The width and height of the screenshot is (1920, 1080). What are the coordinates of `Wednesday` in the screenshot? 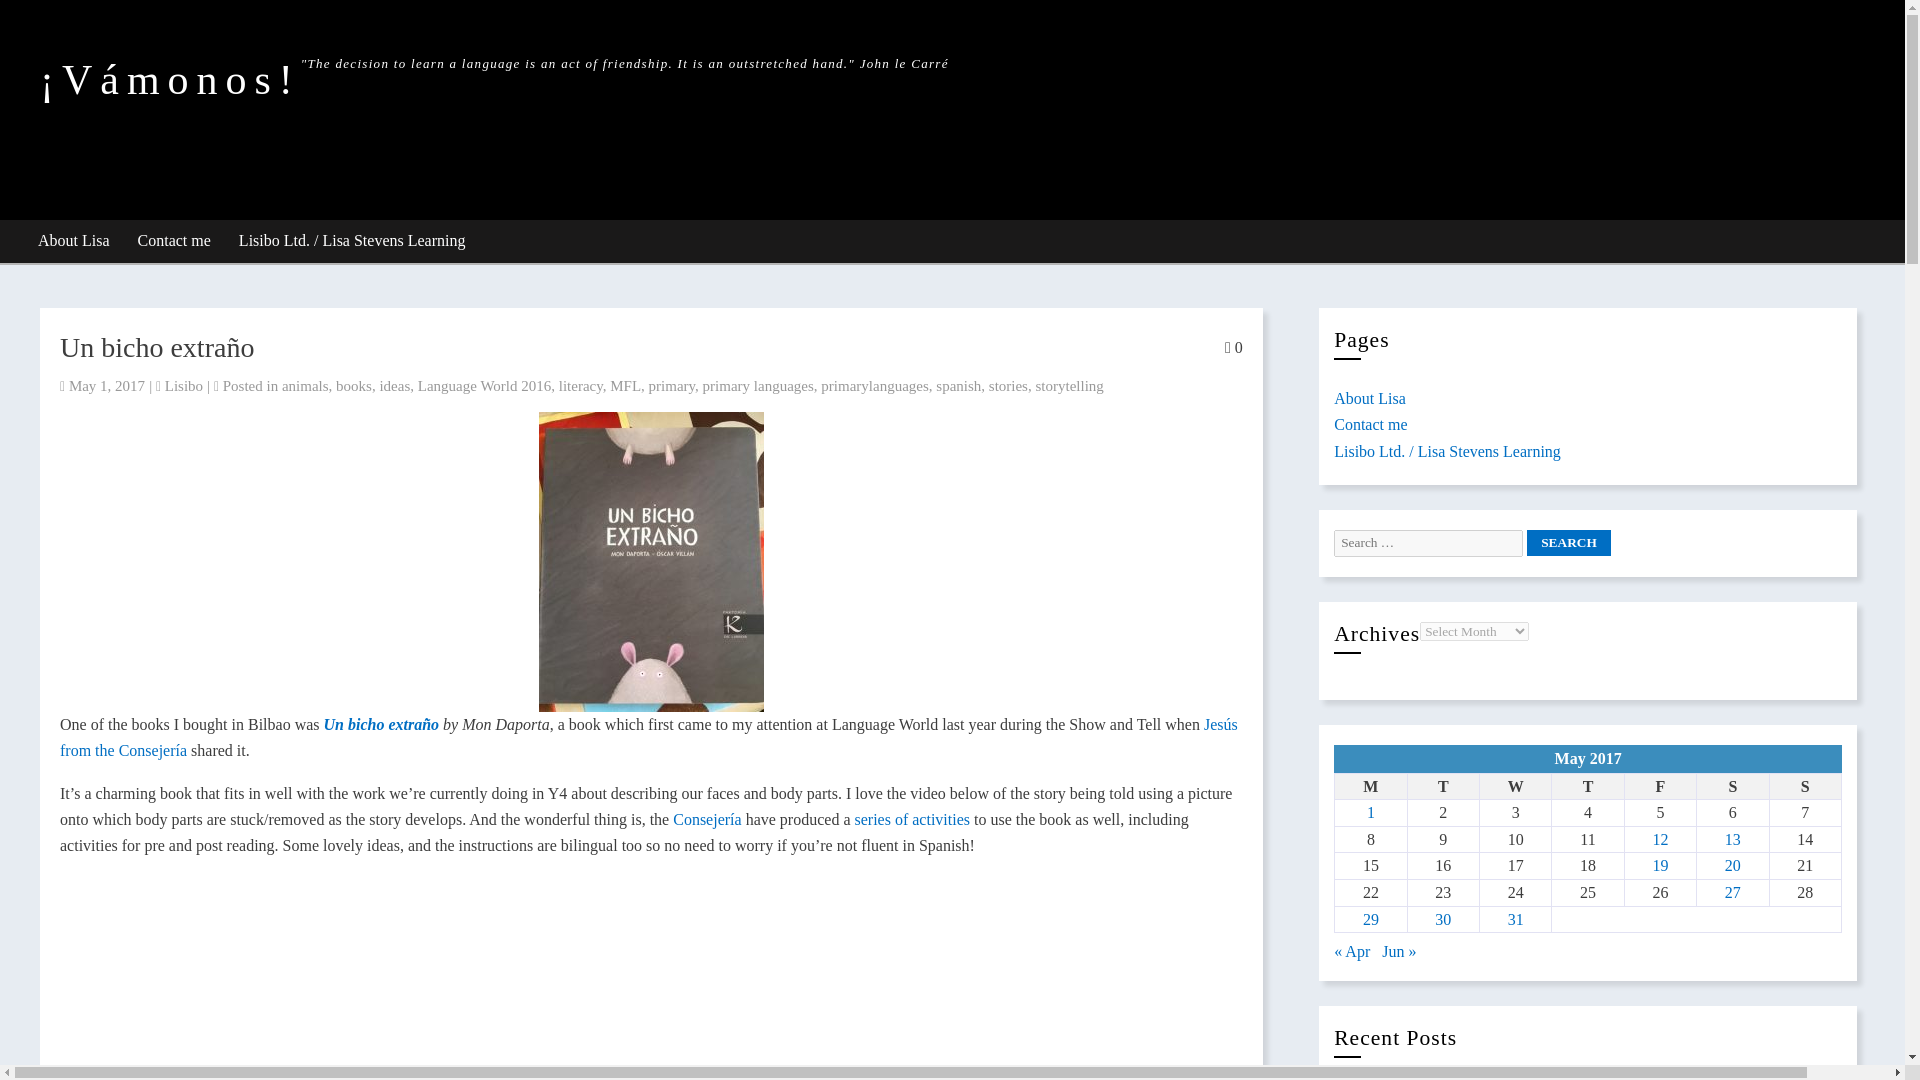 It's located at (1514, 786).